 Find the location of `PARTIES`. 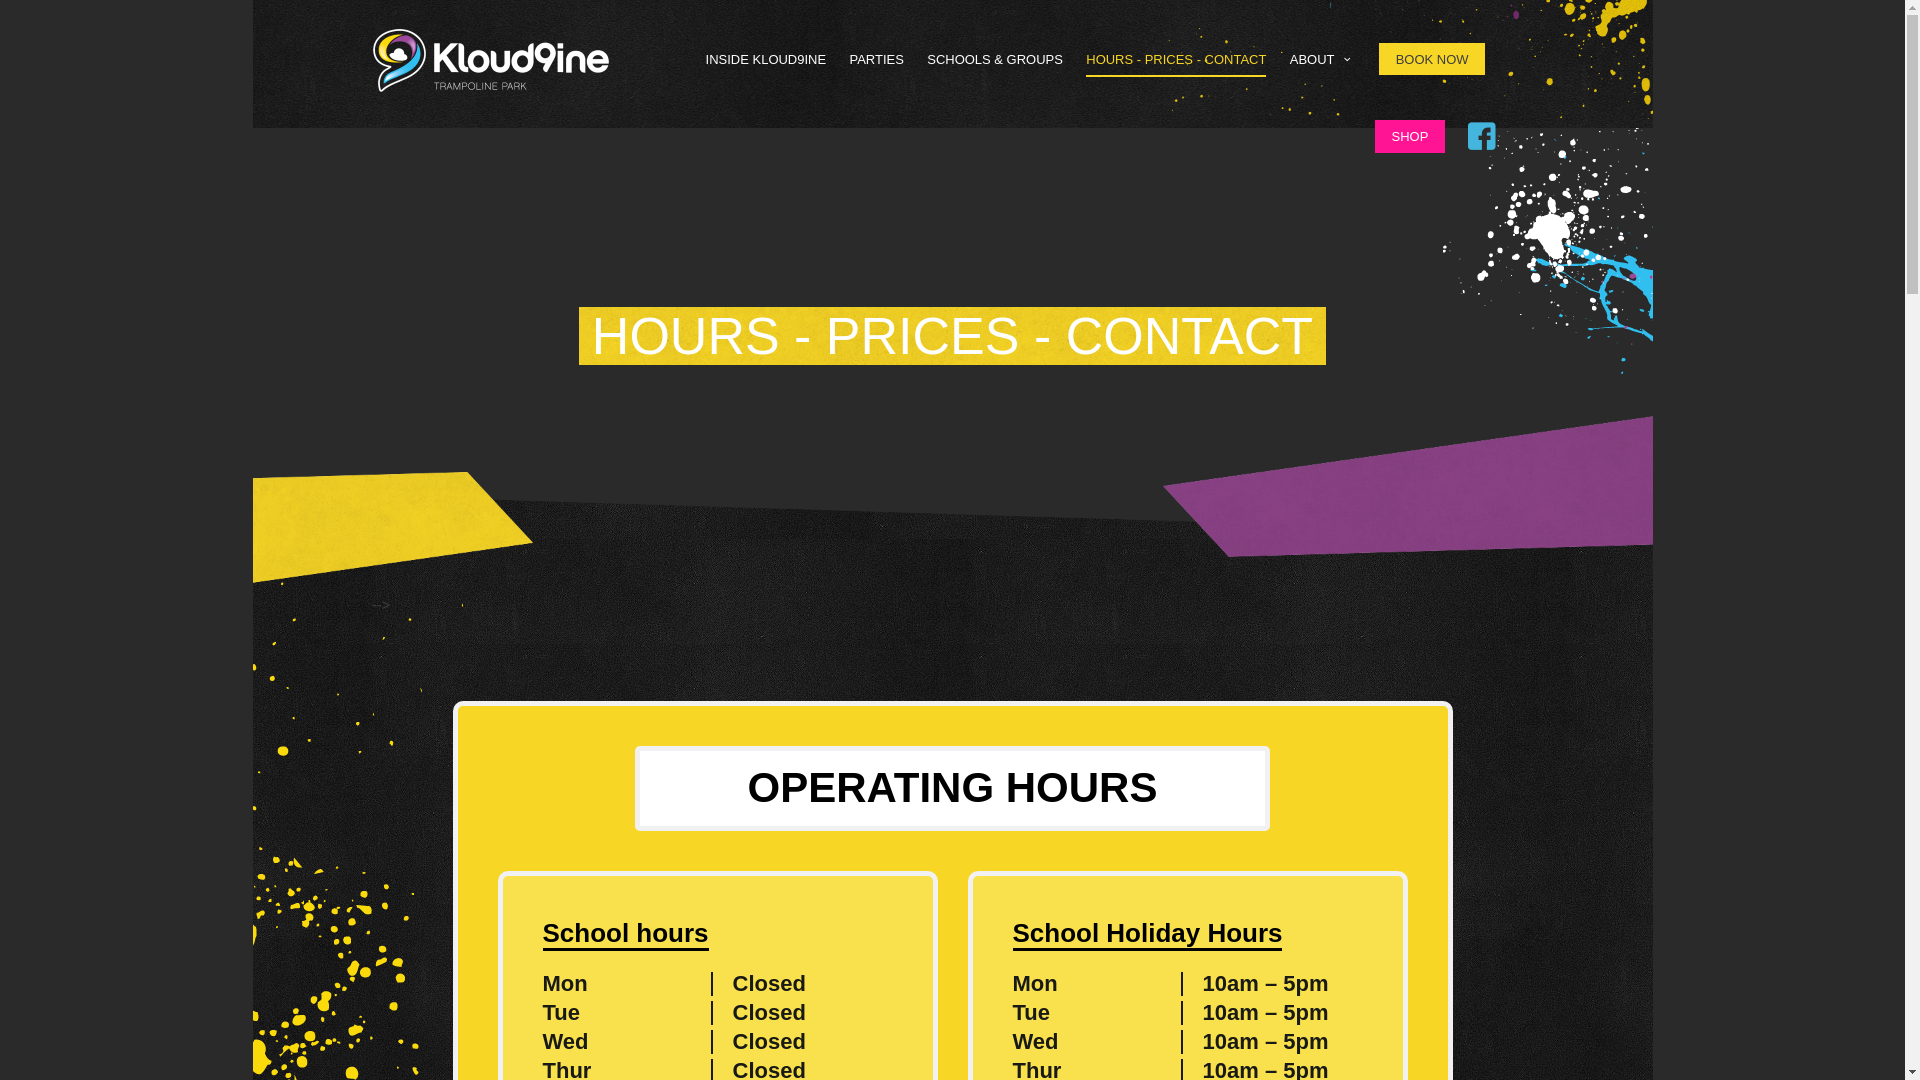

PARTIES is located at coordinates (876, 59).